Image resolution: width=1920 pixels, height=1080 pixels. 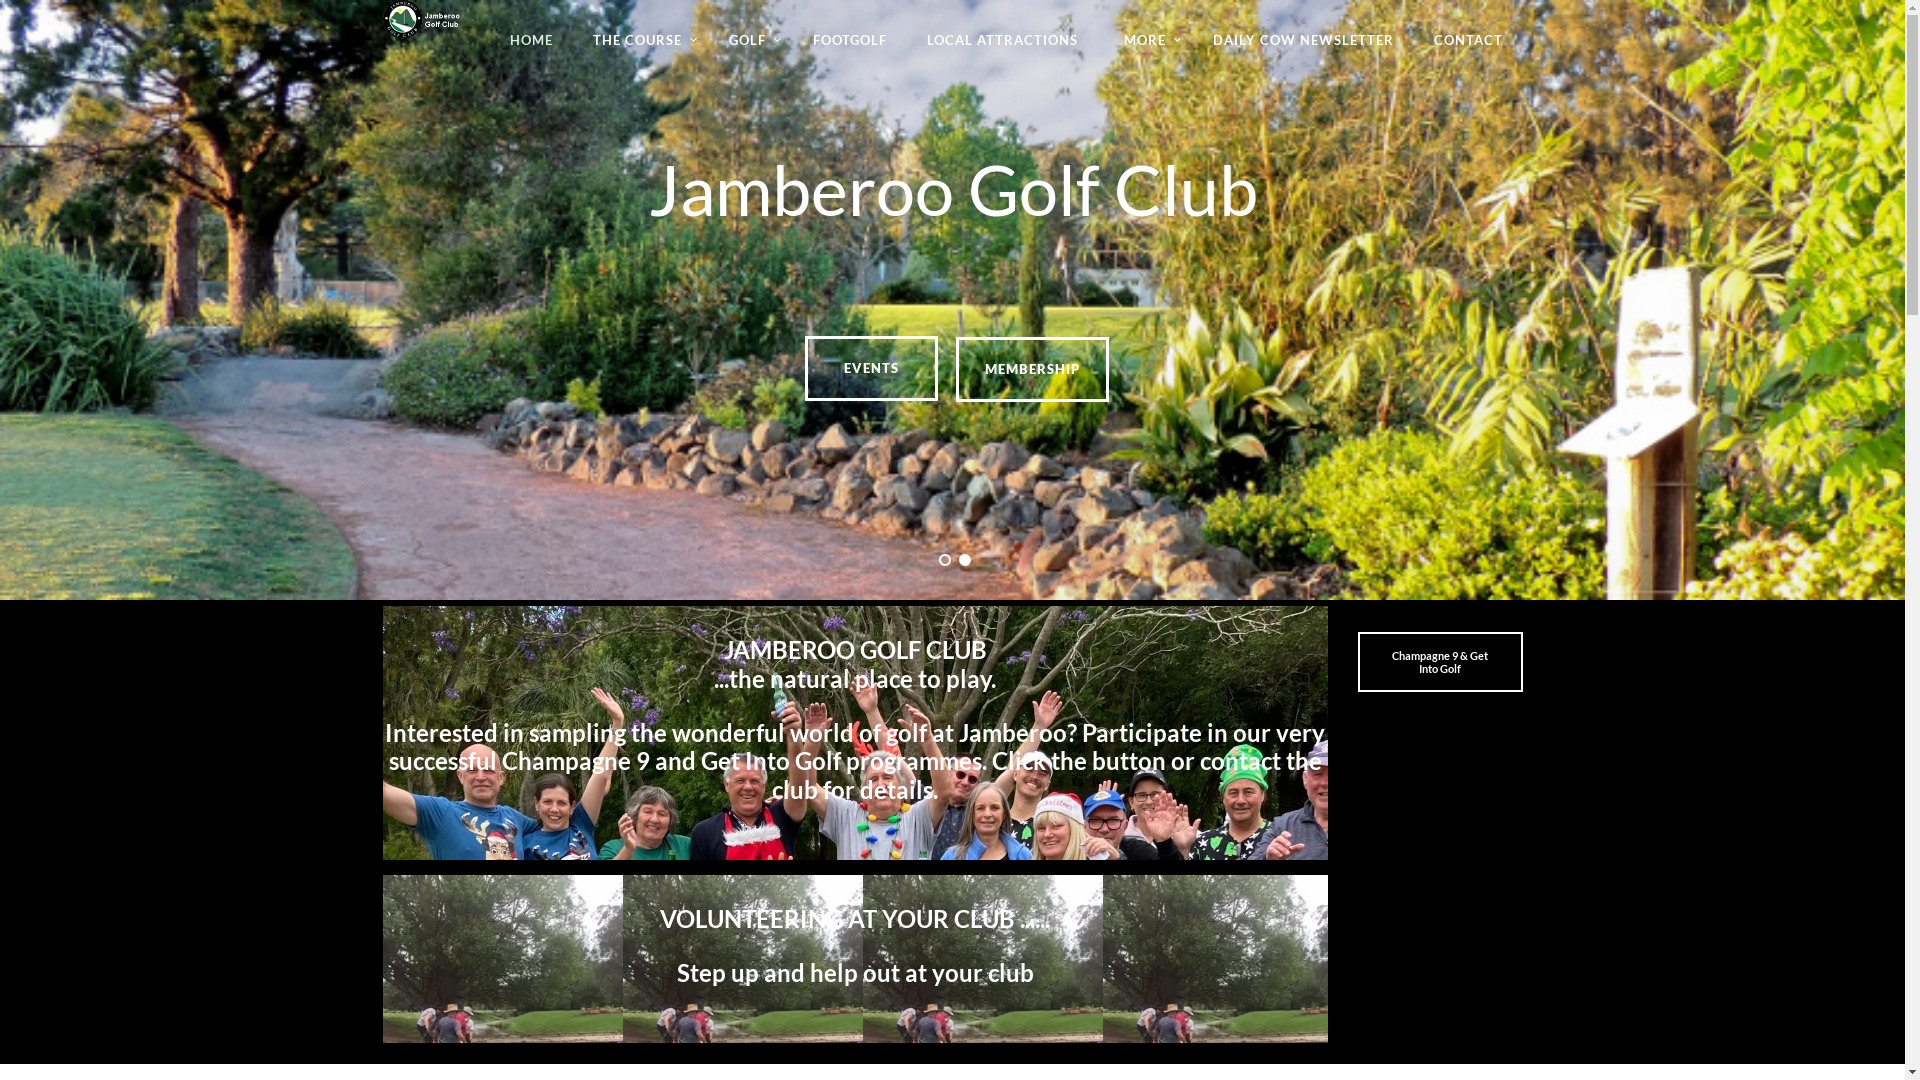 I want to click on Champagne 9 & Get Into Golf, so click(x=1440, y=662).